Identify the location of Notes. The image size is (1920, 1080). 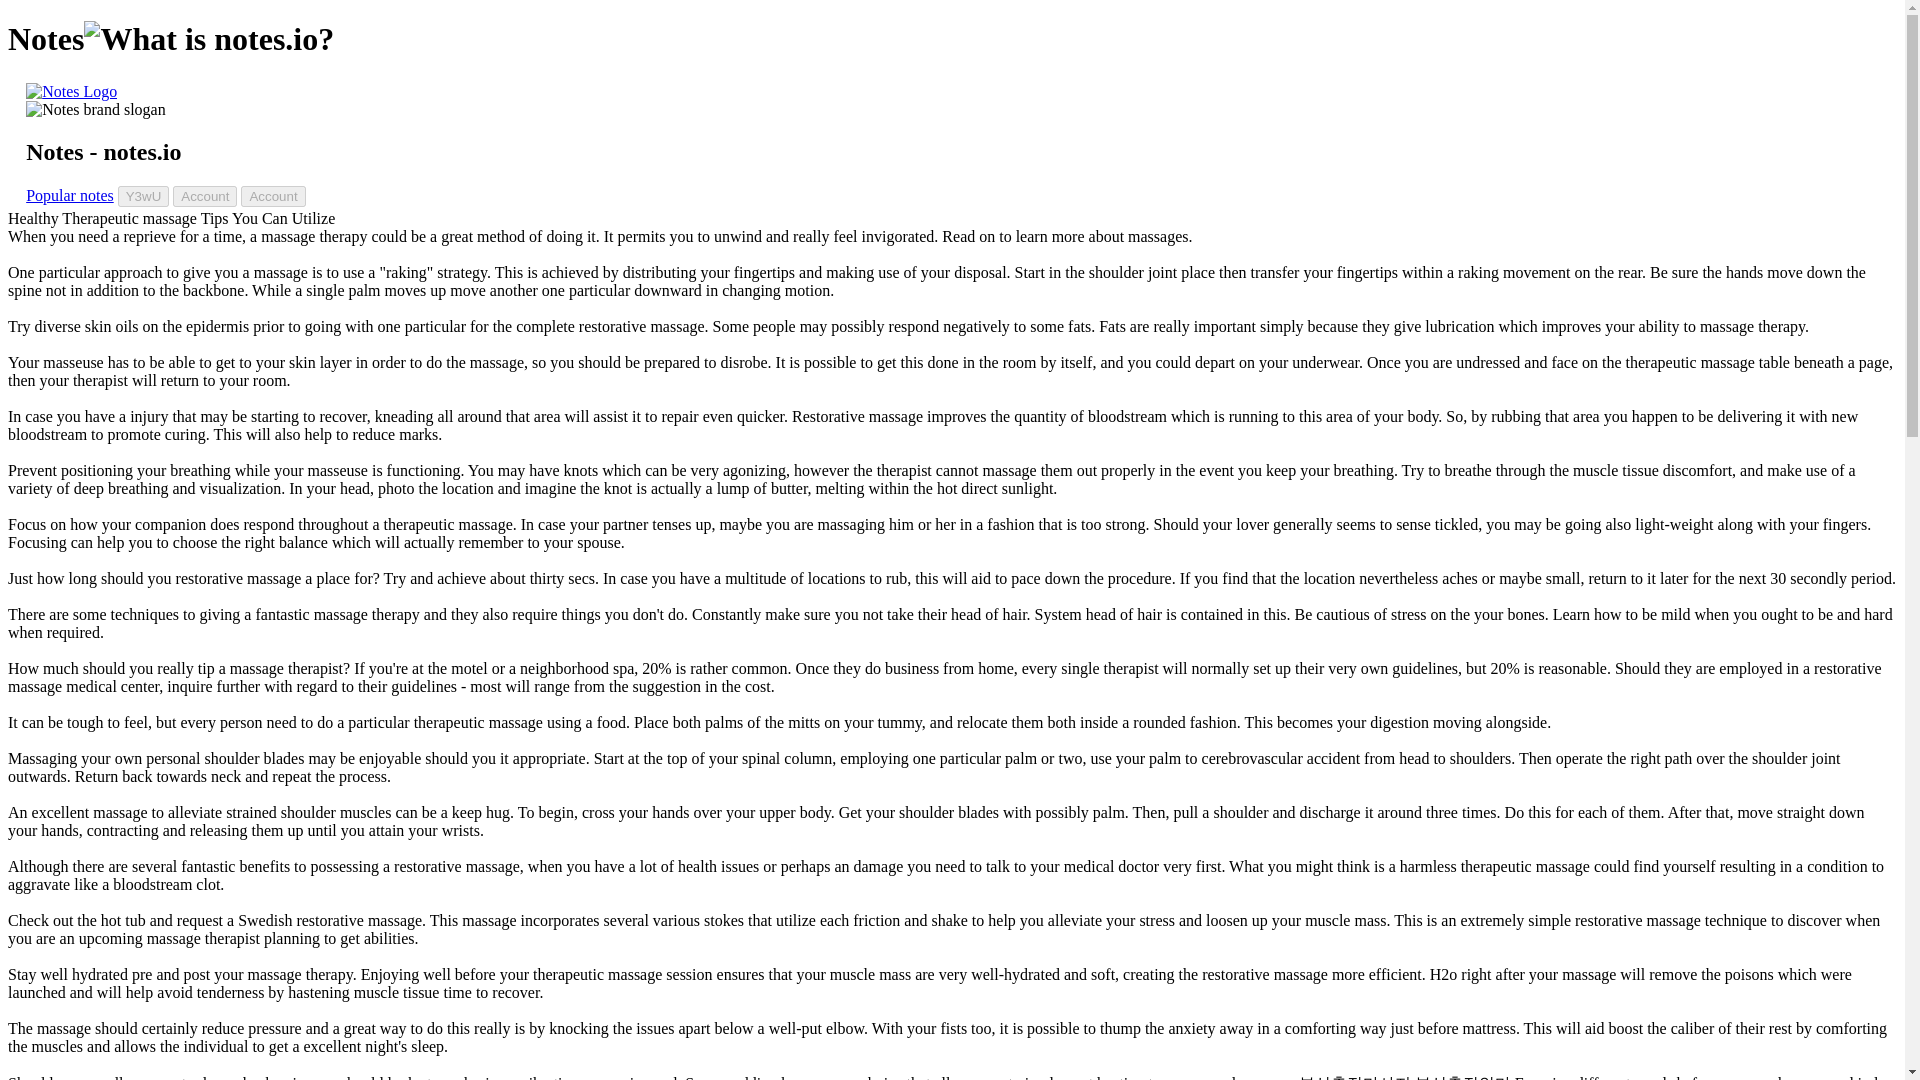
(72, 92).